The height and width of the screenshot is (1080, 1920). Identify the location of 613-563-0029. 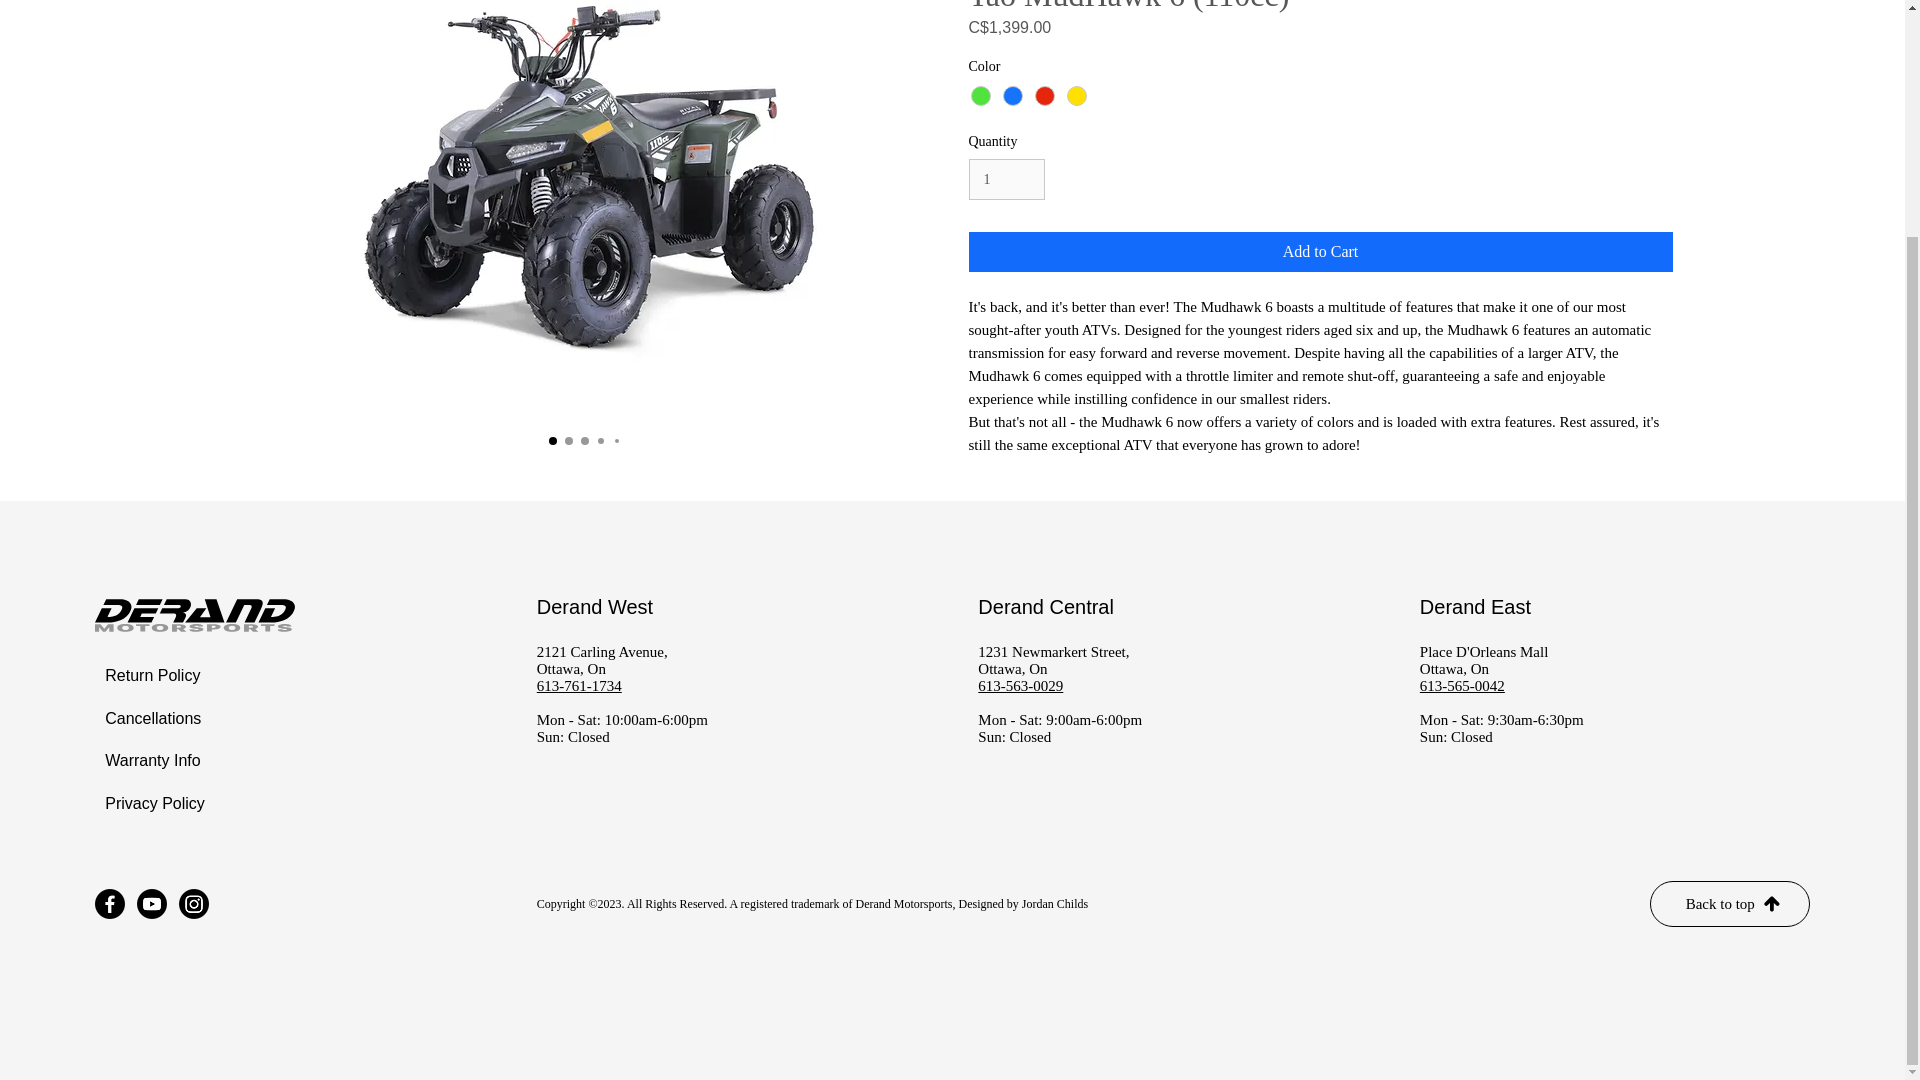
(1020, 686).